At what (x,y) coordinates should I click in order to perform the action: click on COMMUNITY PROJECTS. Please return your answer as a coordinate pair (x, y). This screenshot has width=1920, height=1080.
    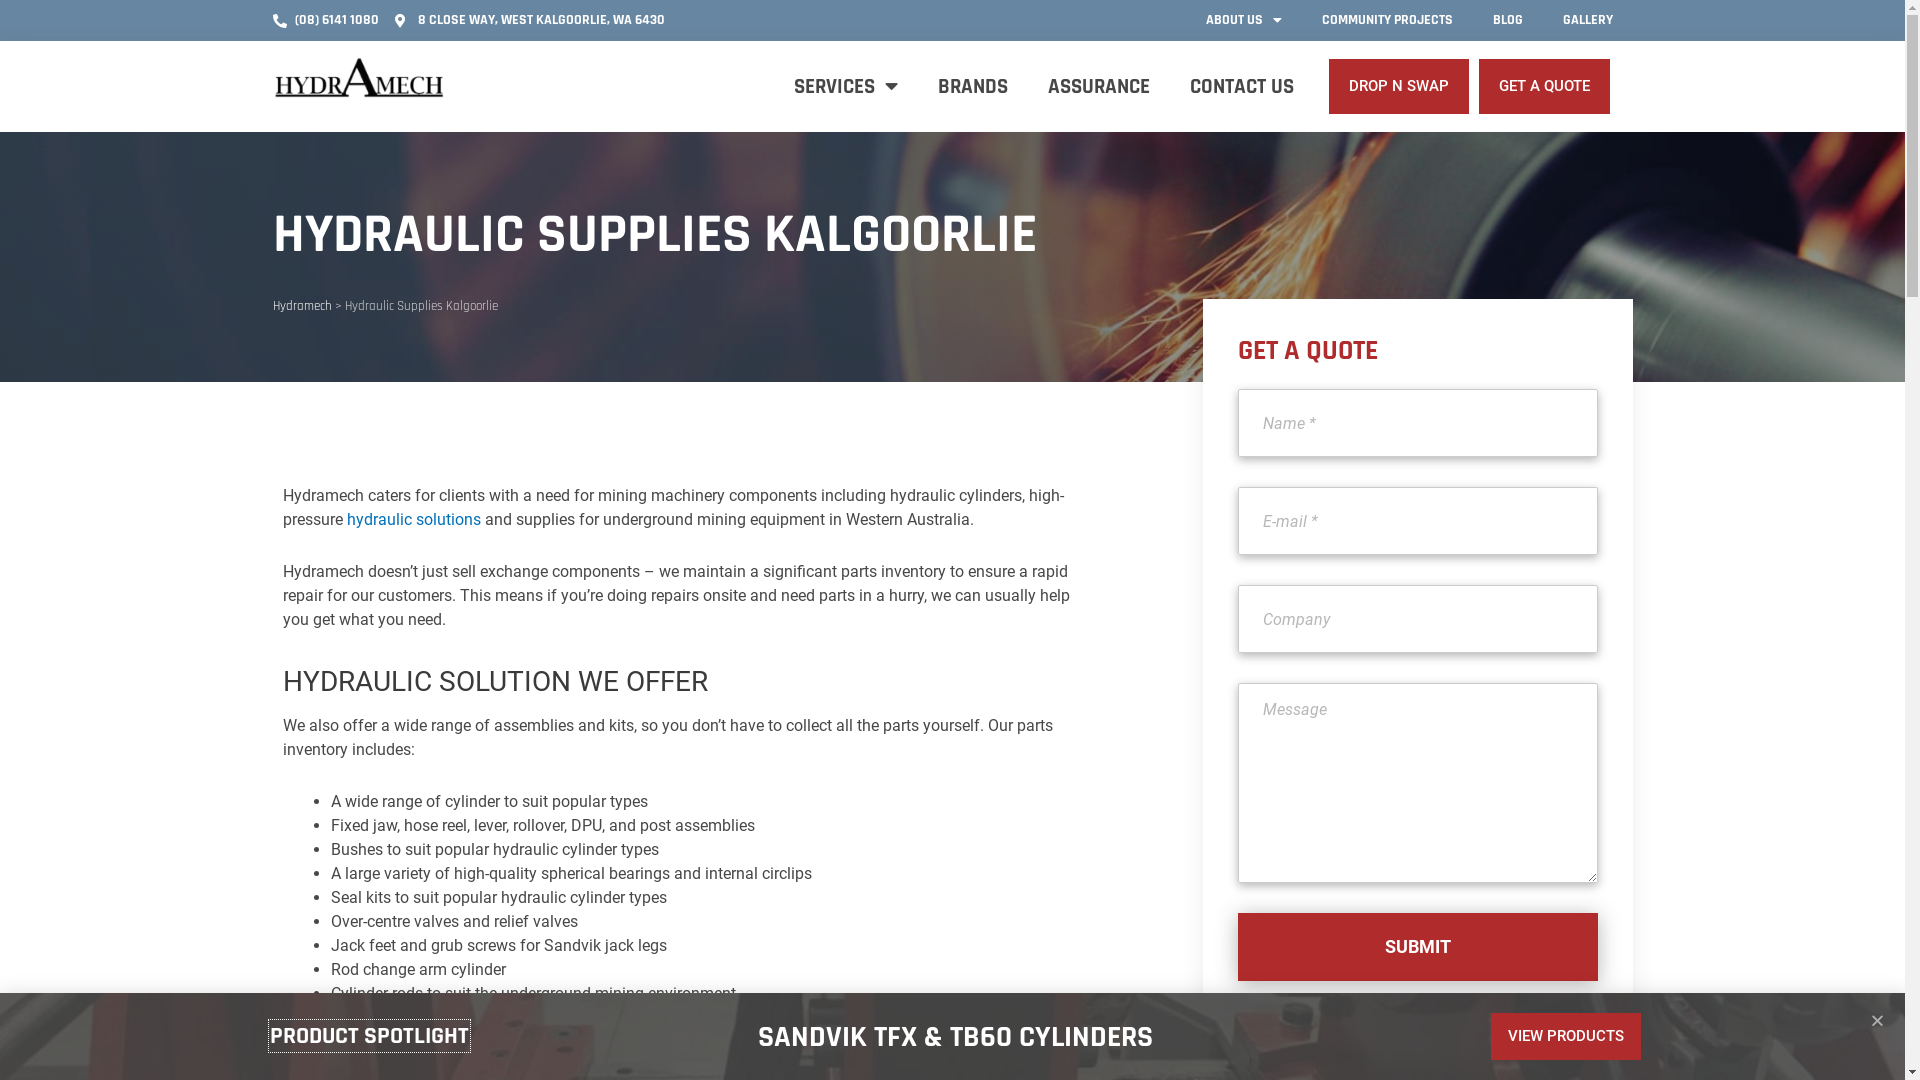
    Looking at the image, I should click on (1388, 20).